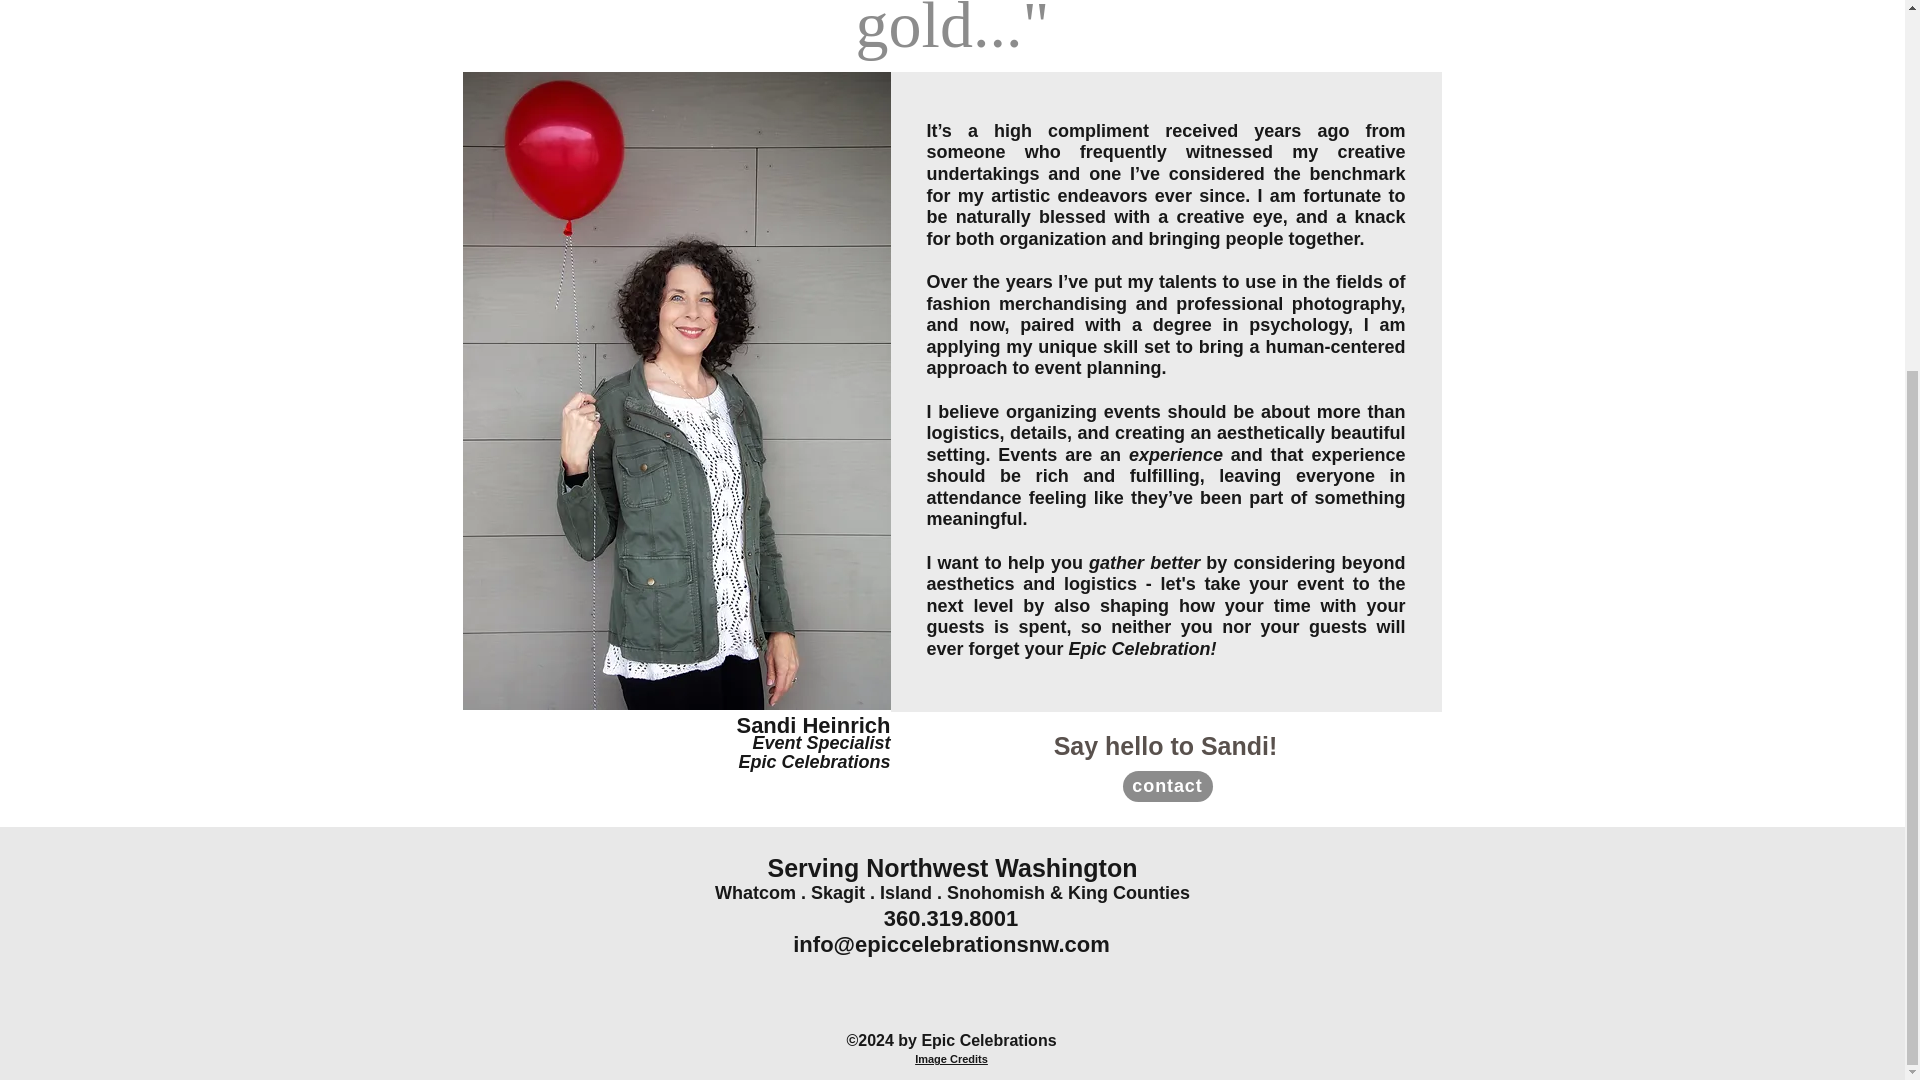 This screenshot has width=1920, height=1080. What do you see at coordinates (952, 1058) in the screenshot?
I see `Image Credits` at bounding box center [952, 1058].